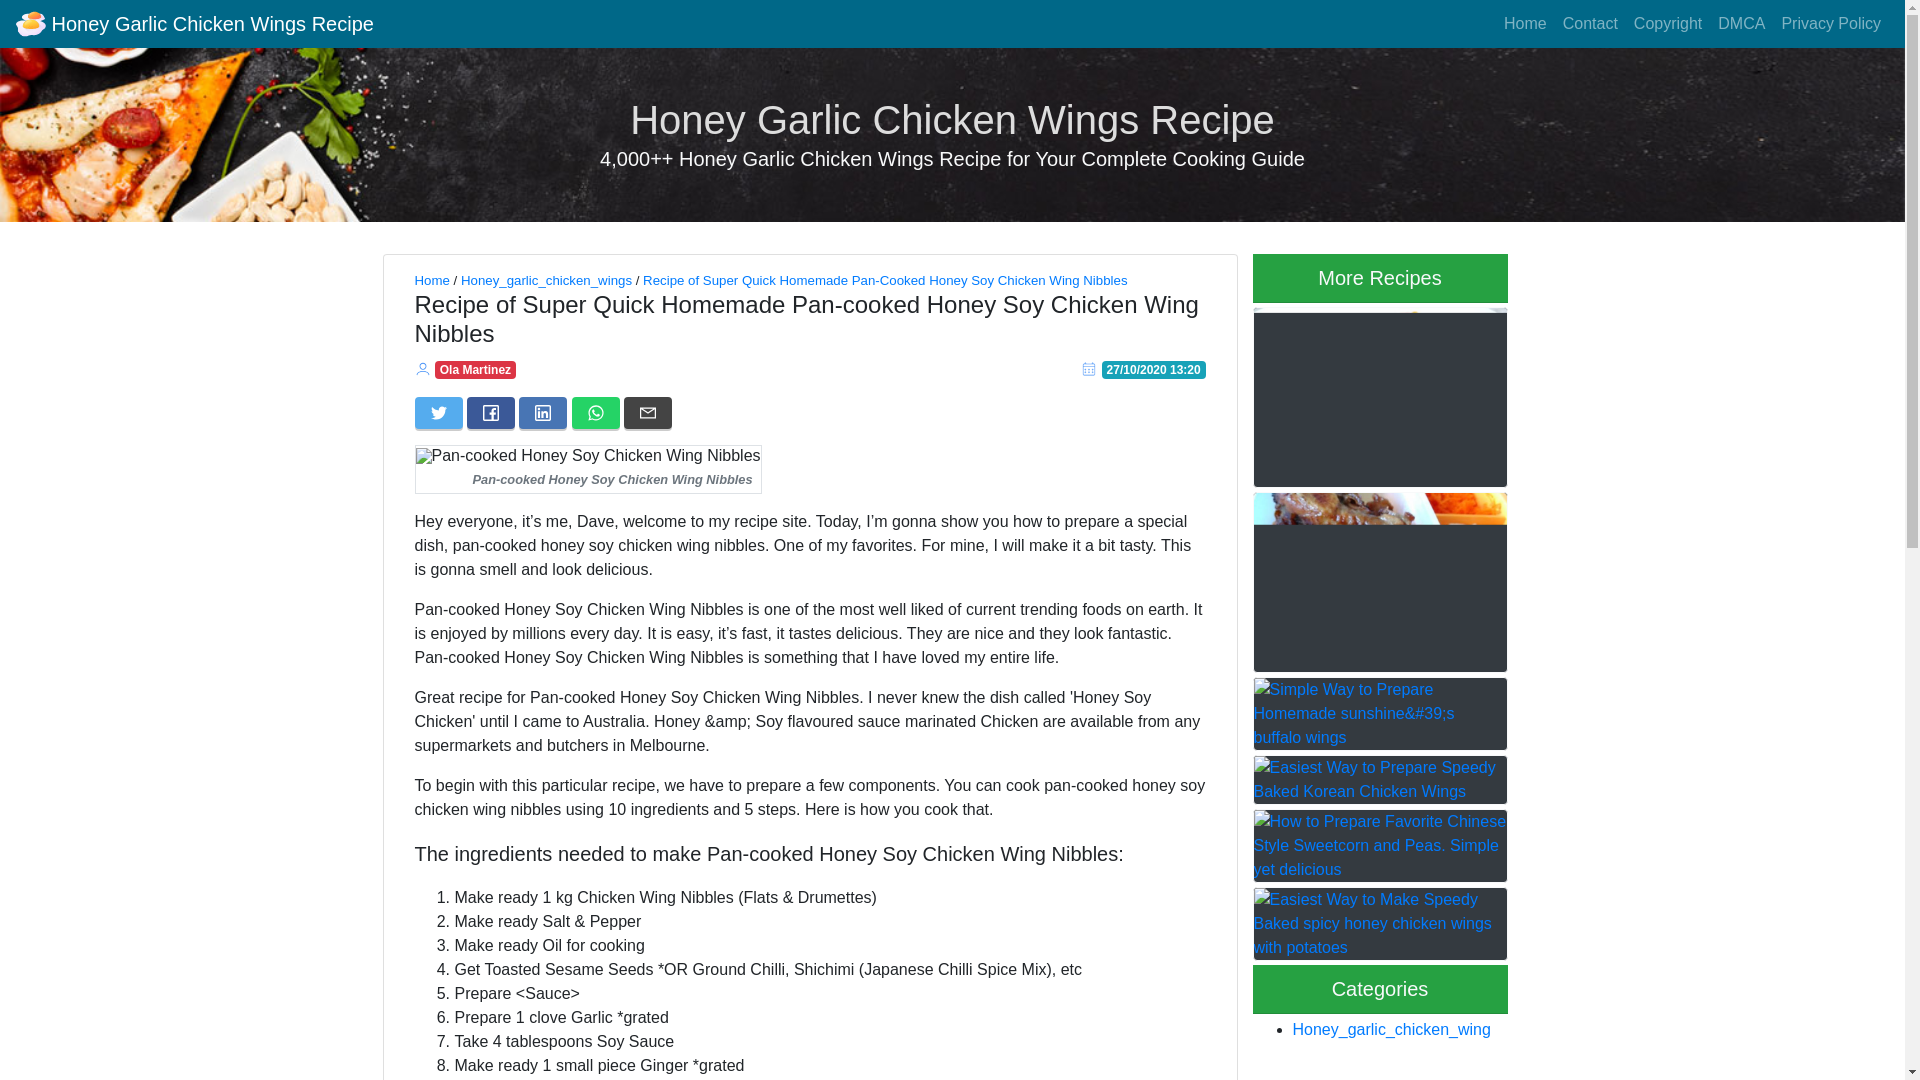 The width and height of the screenshot is (1920, 1080). I want to click on Honey Garlic Chicken Wings Recipe, so click(952, 120).